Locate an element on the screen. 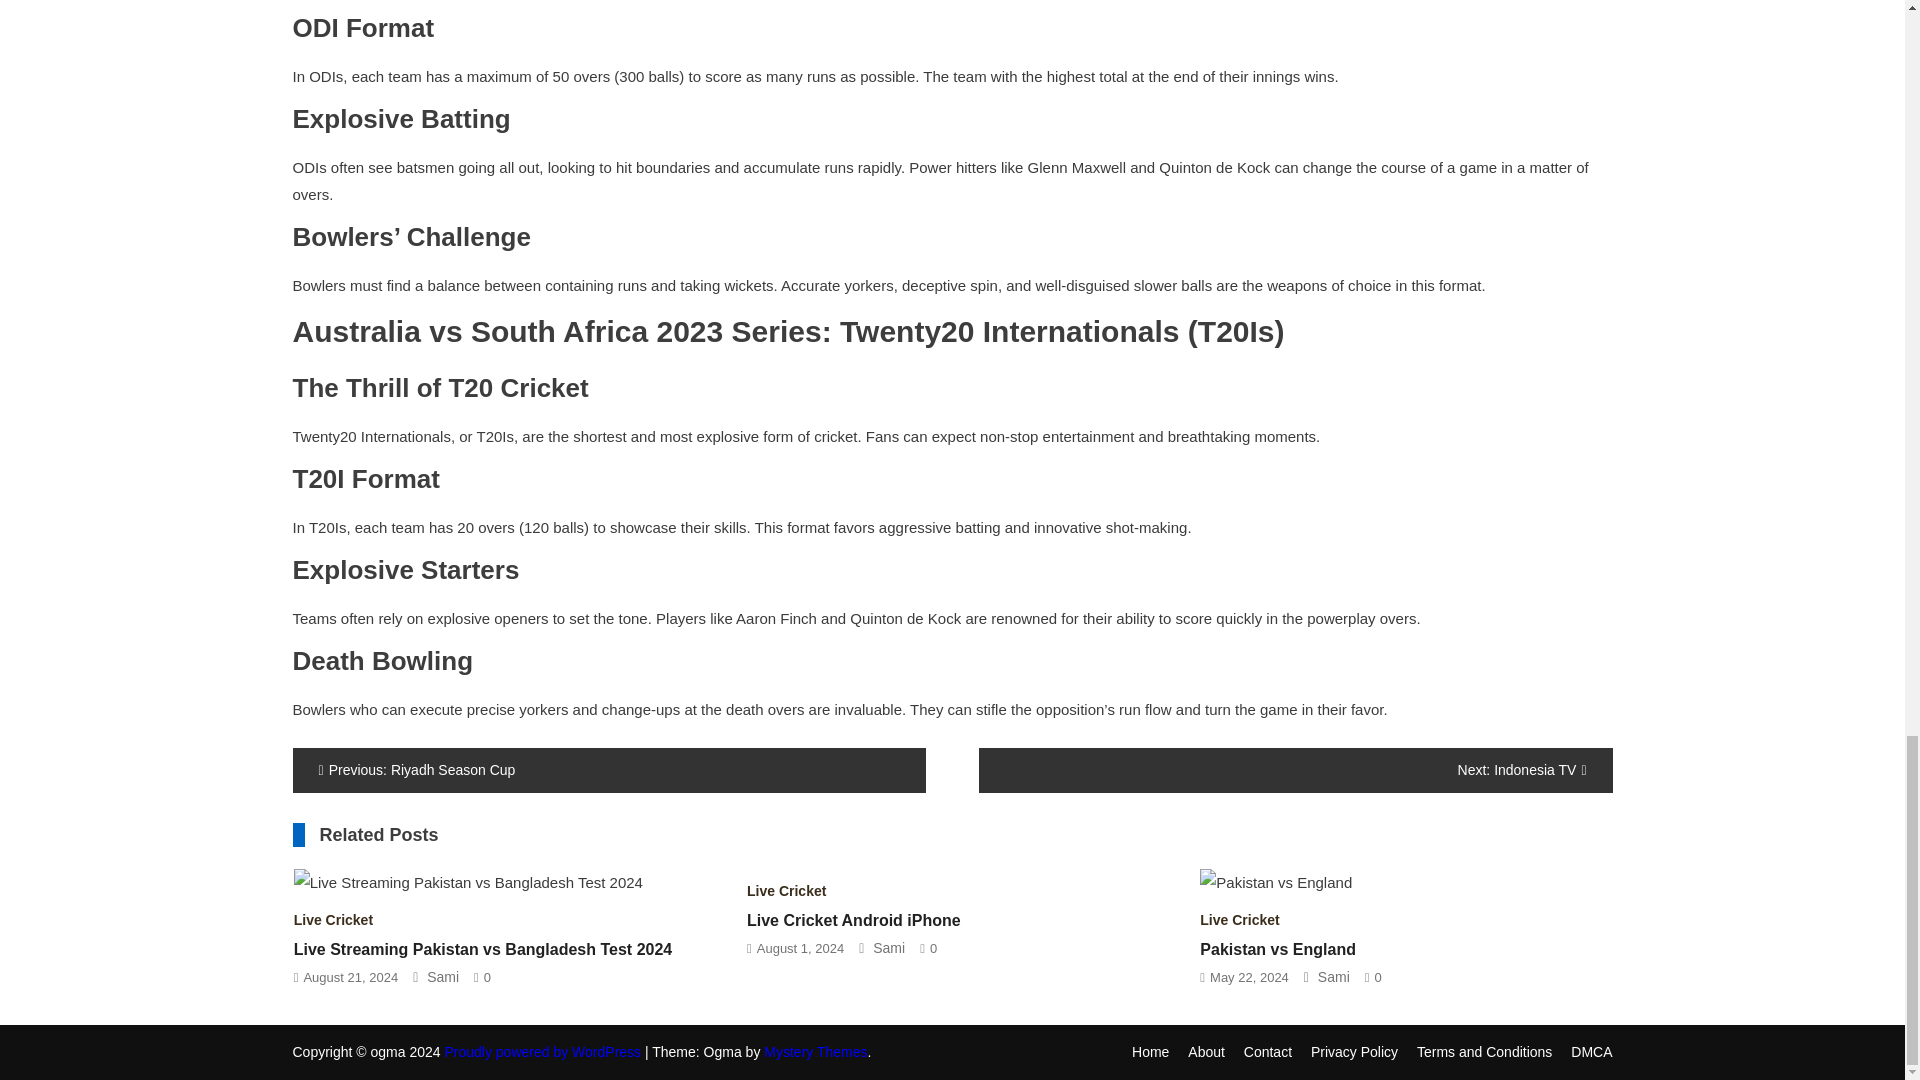 The width and height of the screenshot is (1920, 1080). Next: Indonesia TV is located at coordinates (1296, 770).